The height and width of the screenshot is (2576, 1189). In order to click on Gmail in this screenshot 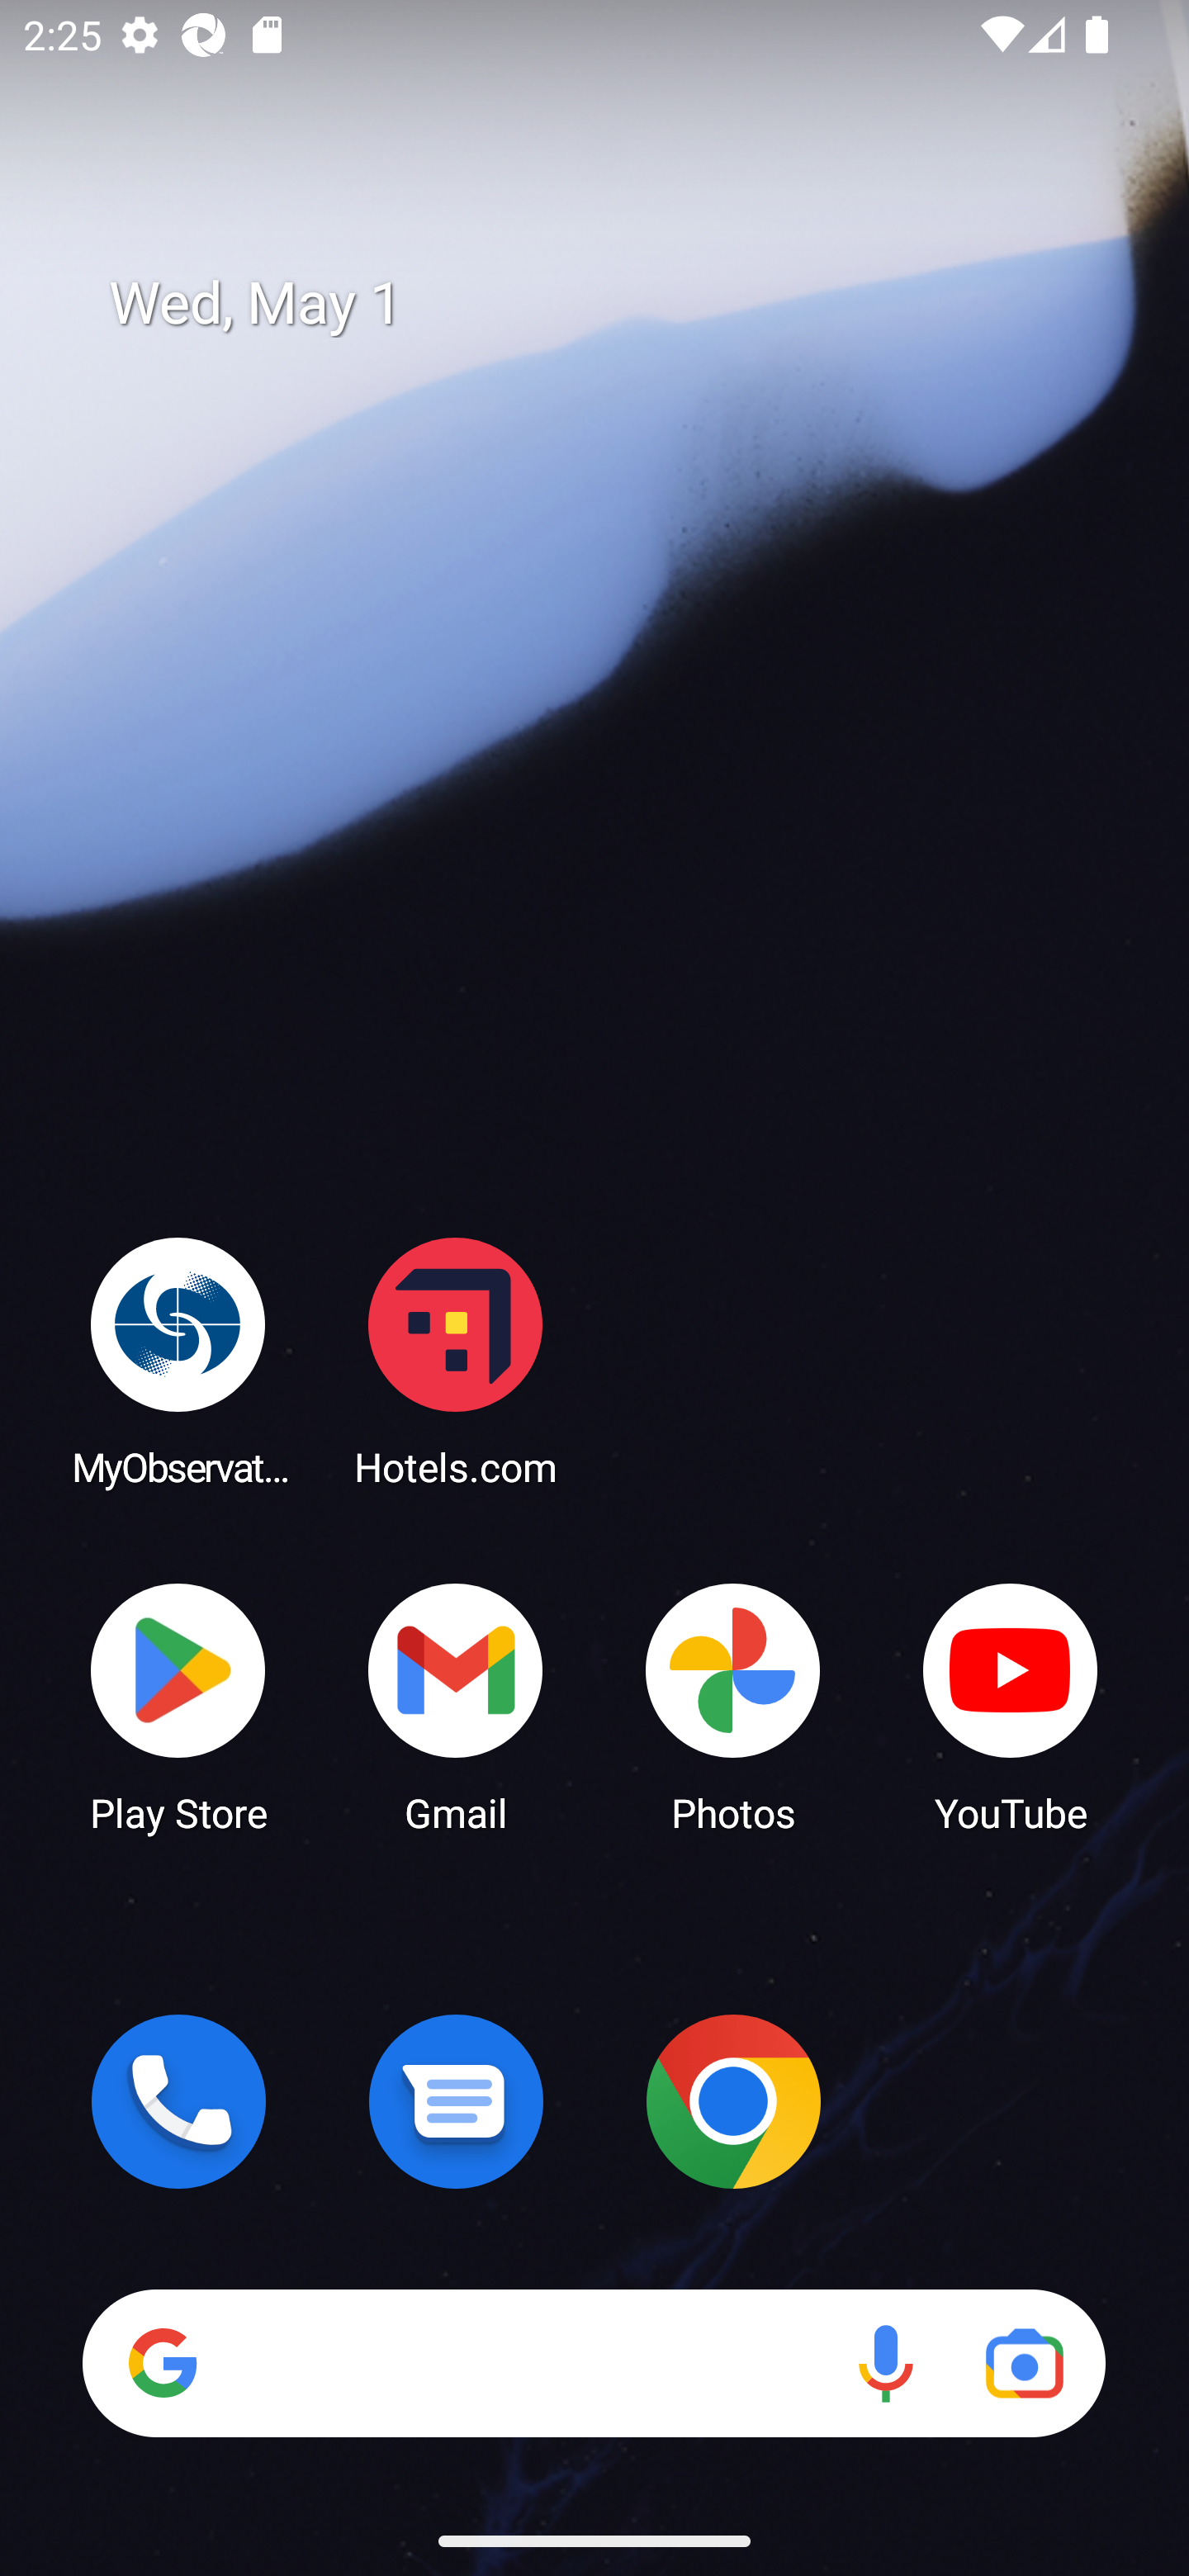, I will do `click(456, 1706)`.